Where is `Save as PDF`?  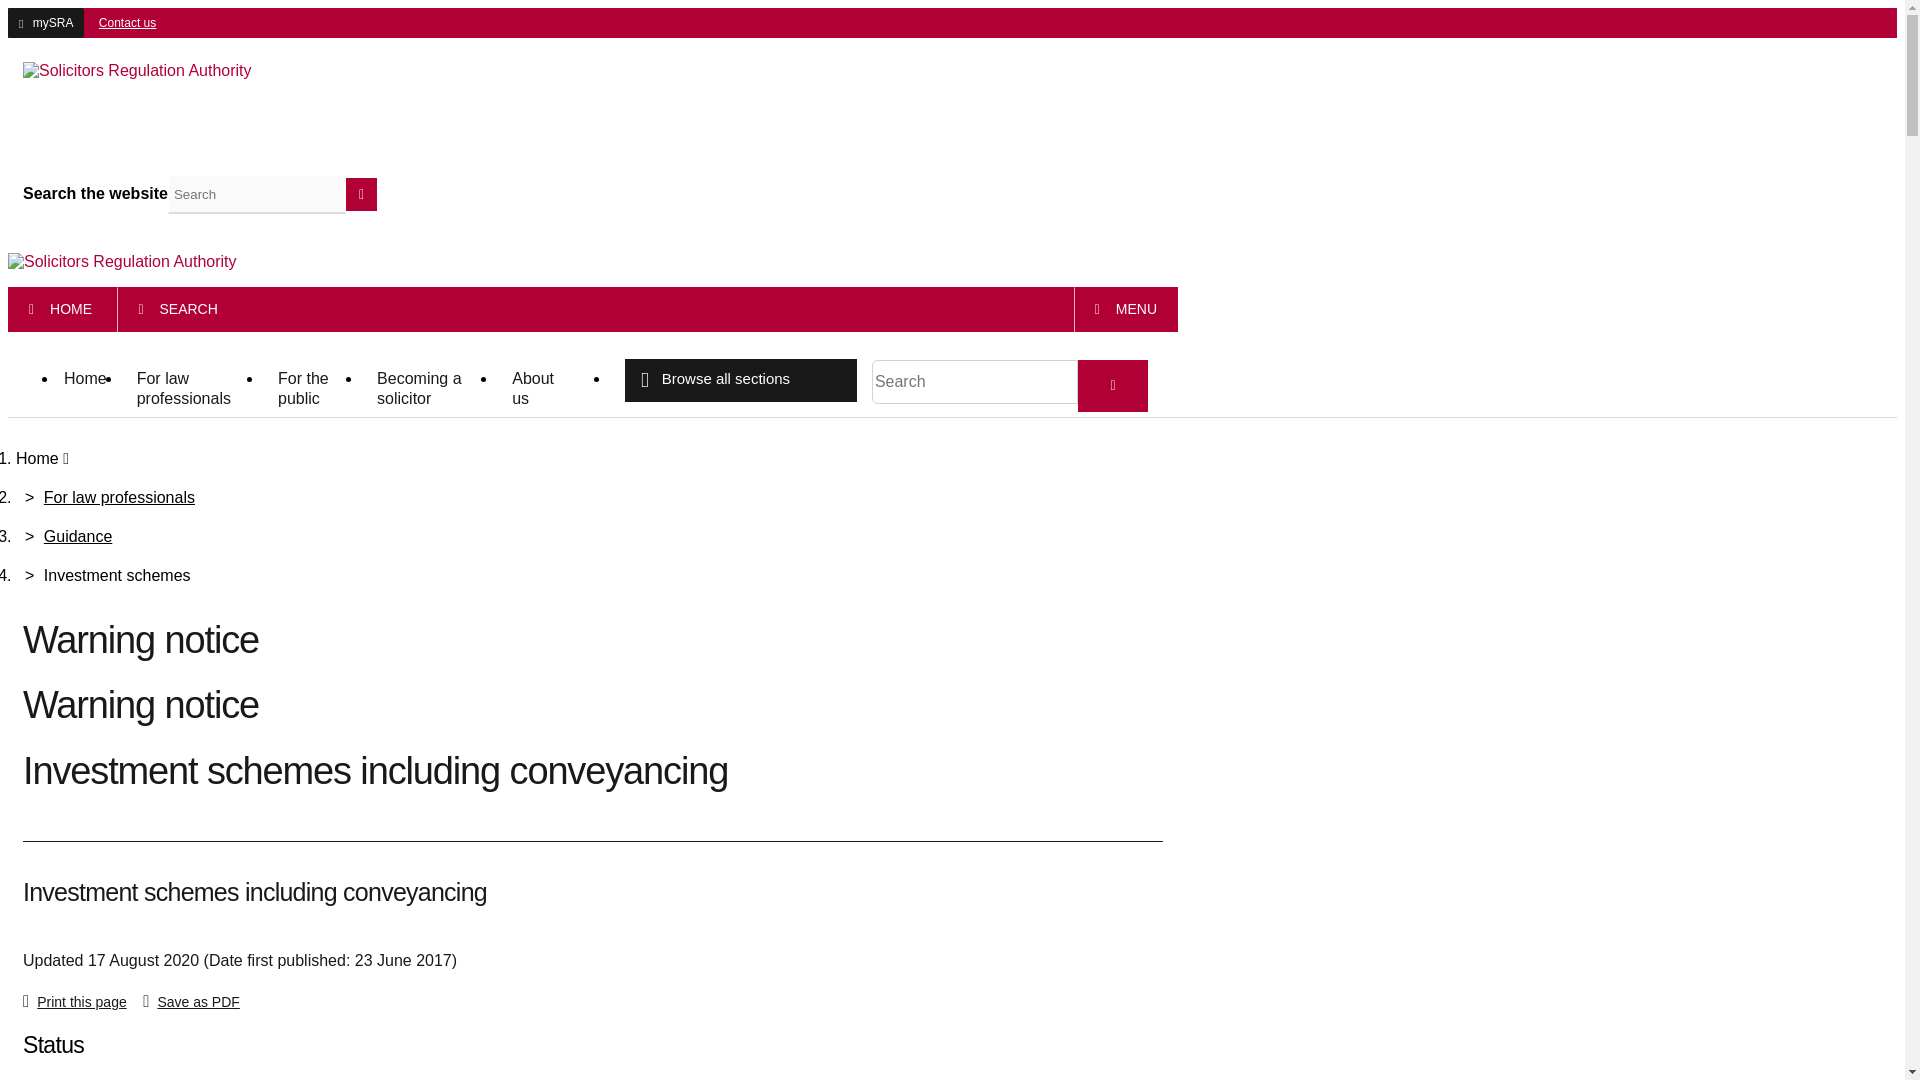 Save as PDF is located at coordinates (196, 1001).